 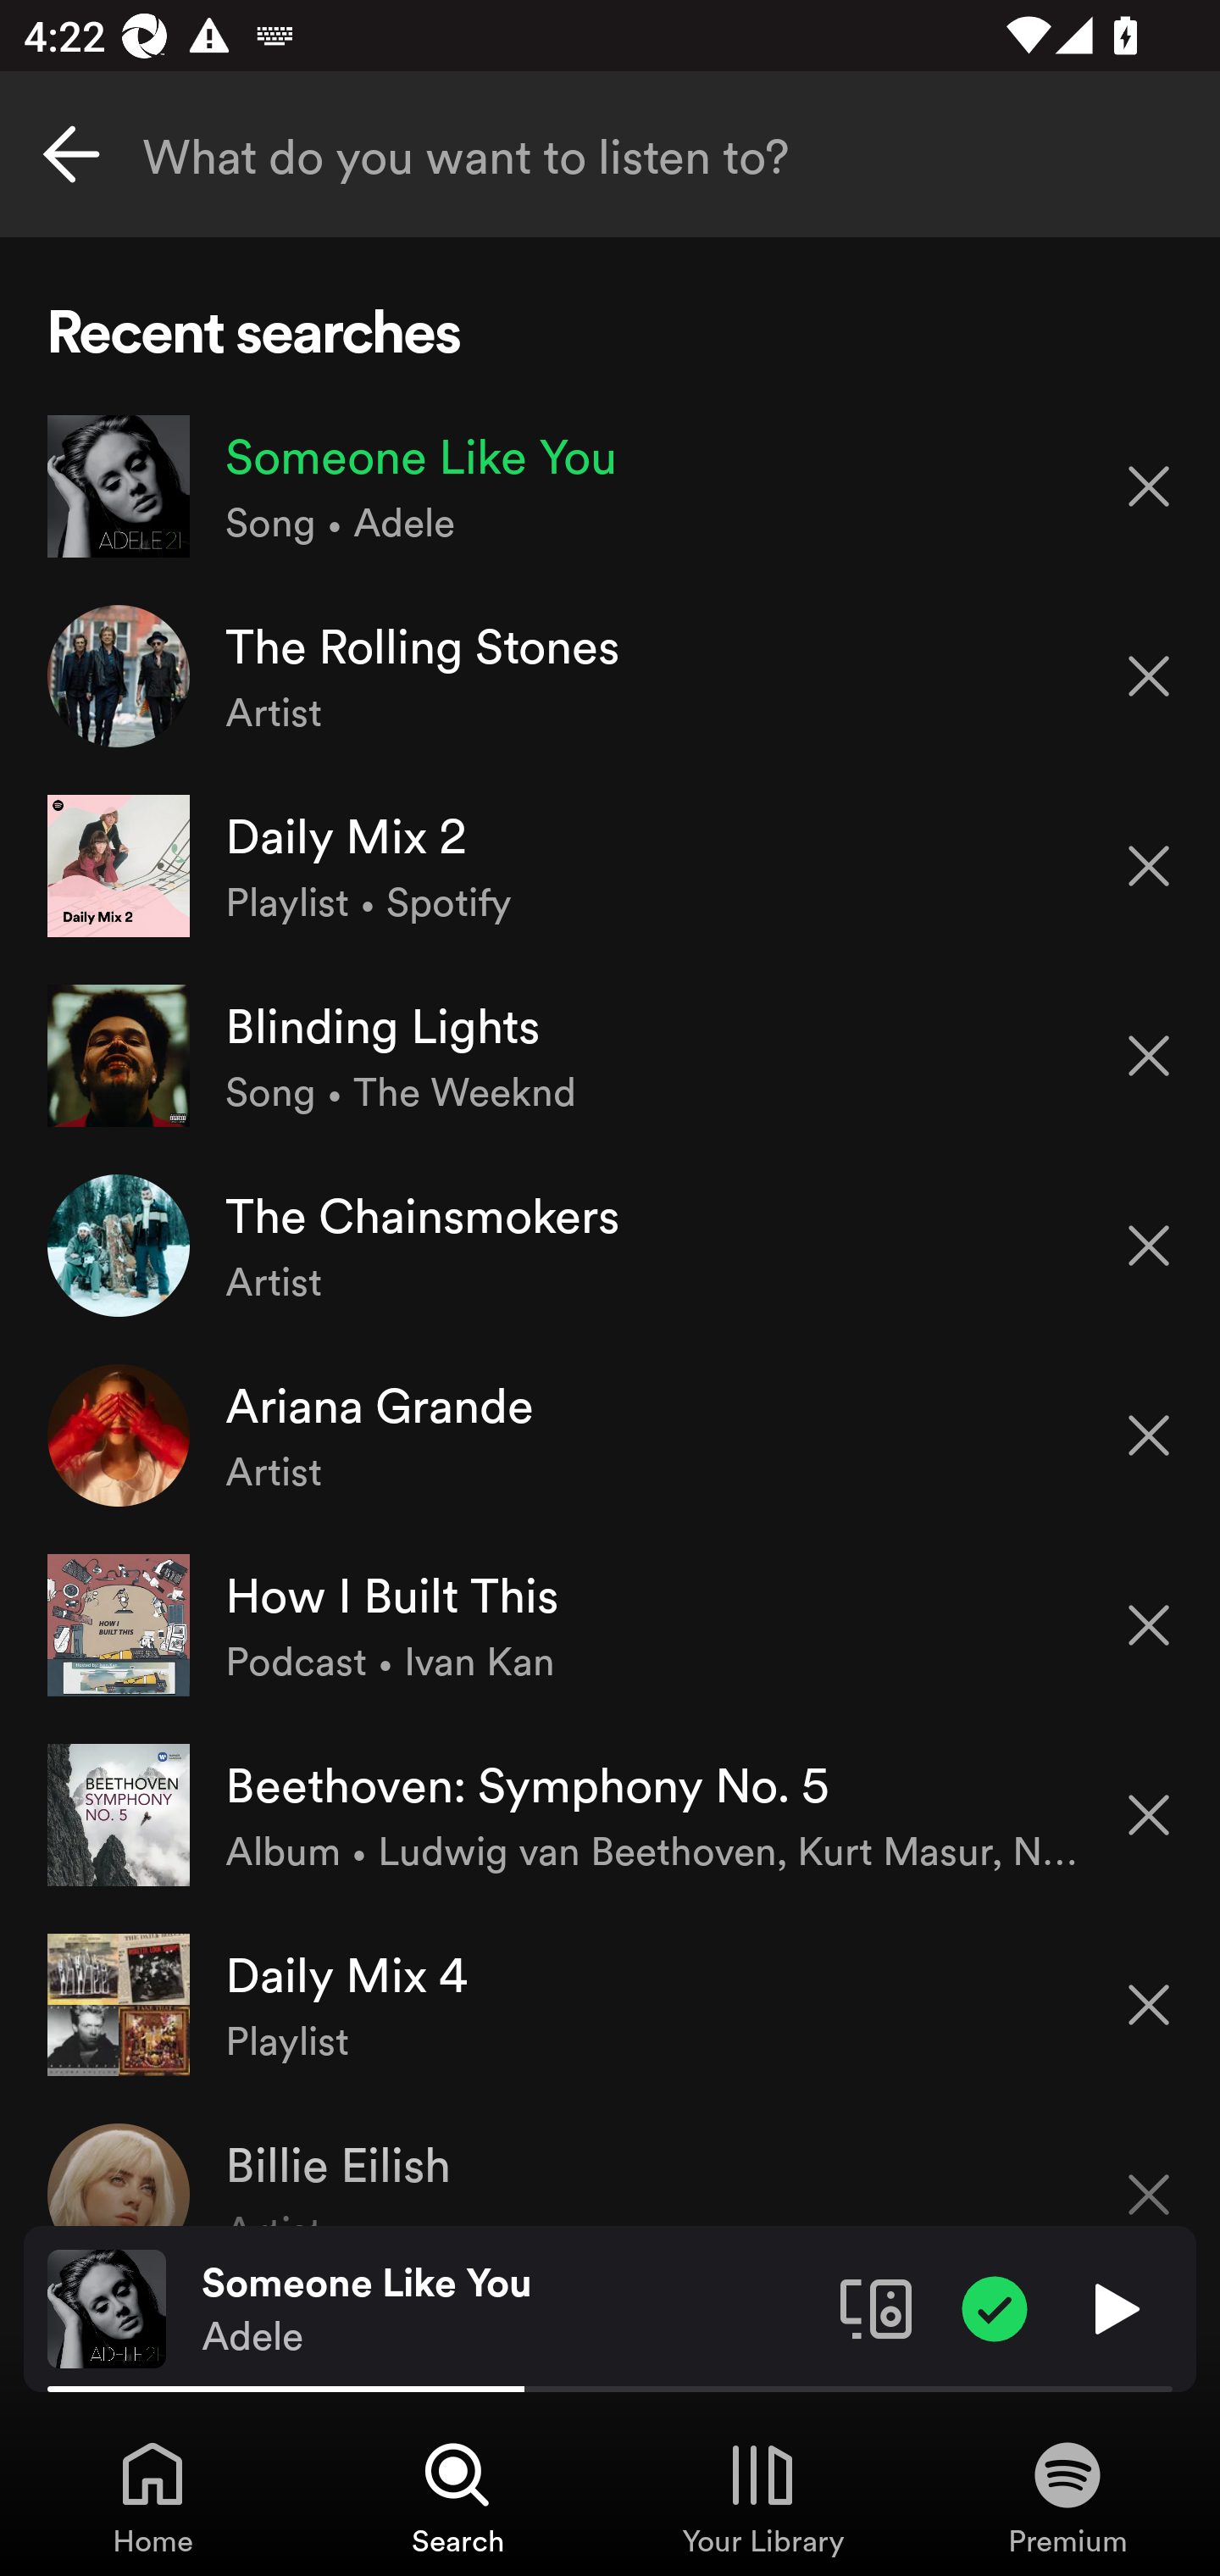 What do you see at coordinates (610, 676) in the screenshot?
I see `The Rolling Stones Artist Remove` at bounding box center [610, 676].